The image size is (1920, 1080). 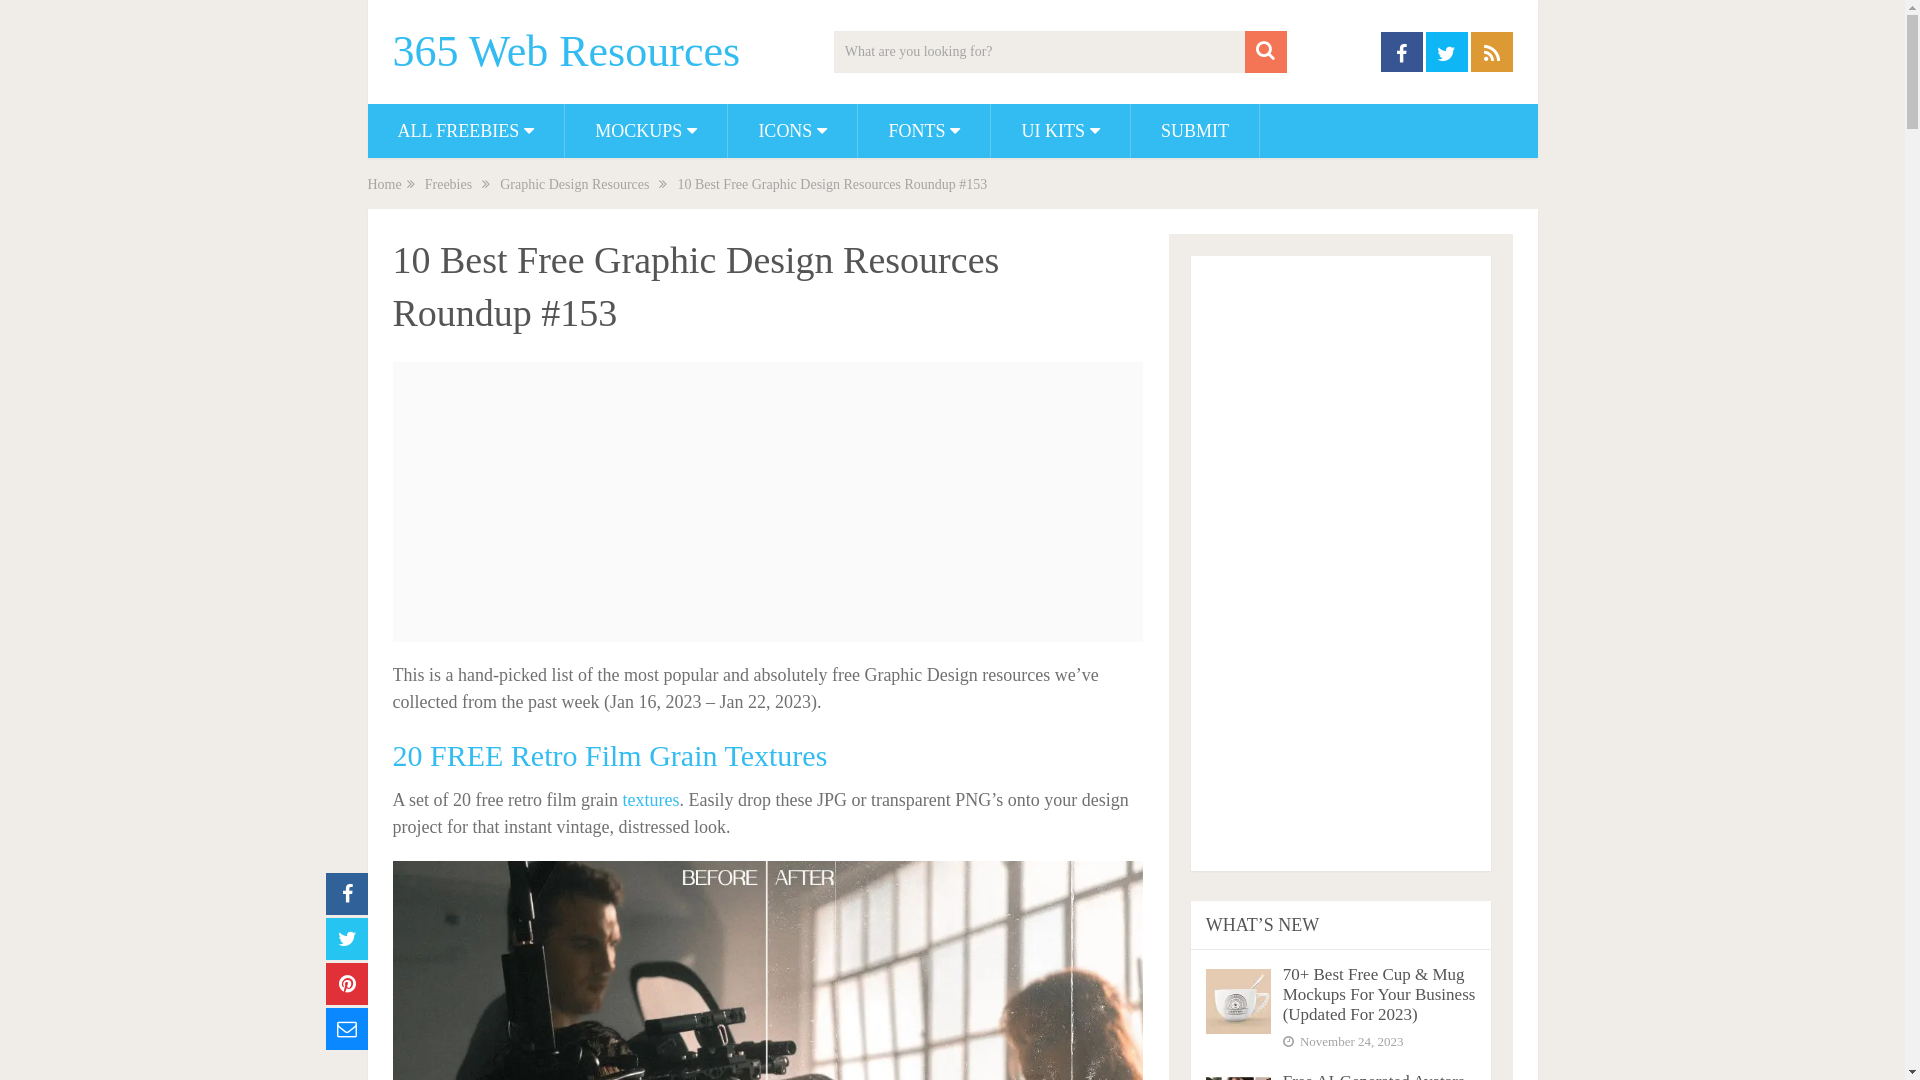 What do you see at coordinates (924, 131) in the screenshot?
I see `FONTS` at bounding box center [924, 131].